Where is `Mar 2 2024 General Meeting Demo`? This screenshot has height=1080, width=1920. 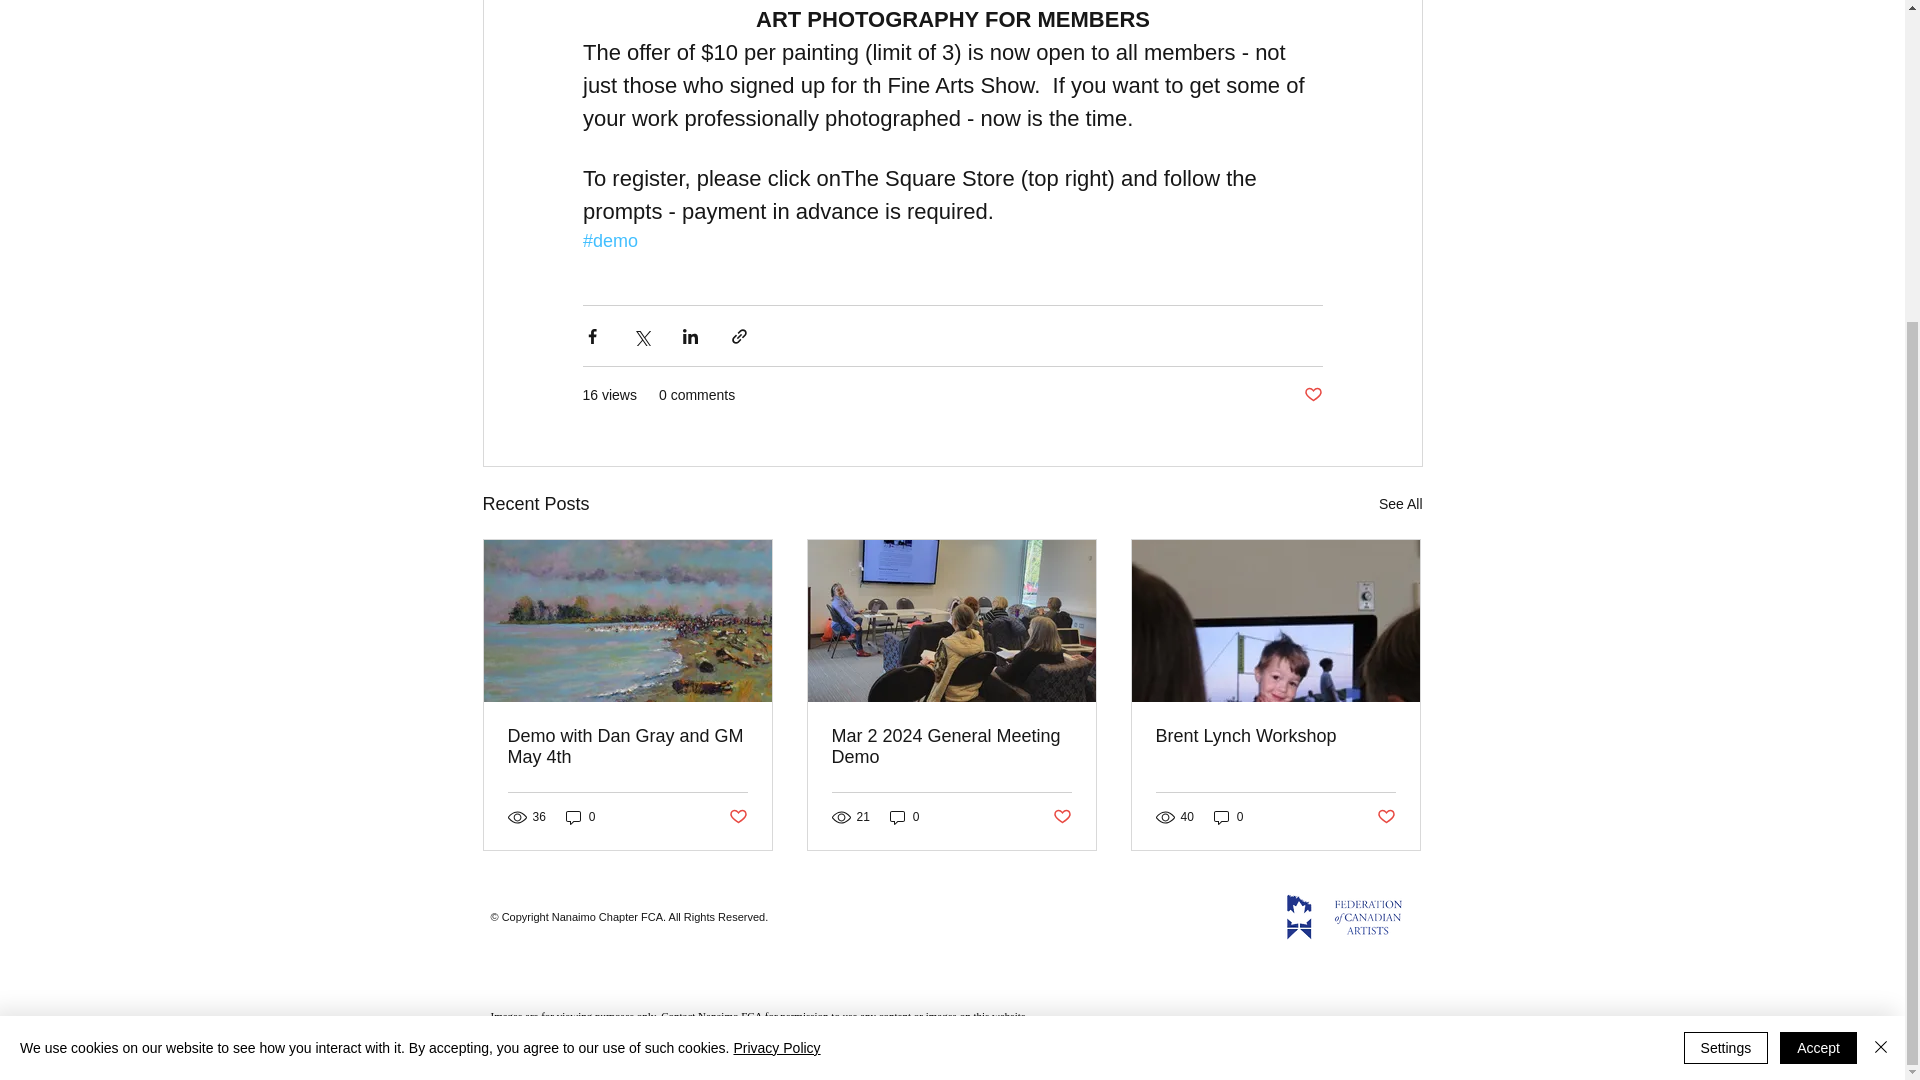
Mar 2 2024 General Meeting Demo is located at coordinates (951, 746).